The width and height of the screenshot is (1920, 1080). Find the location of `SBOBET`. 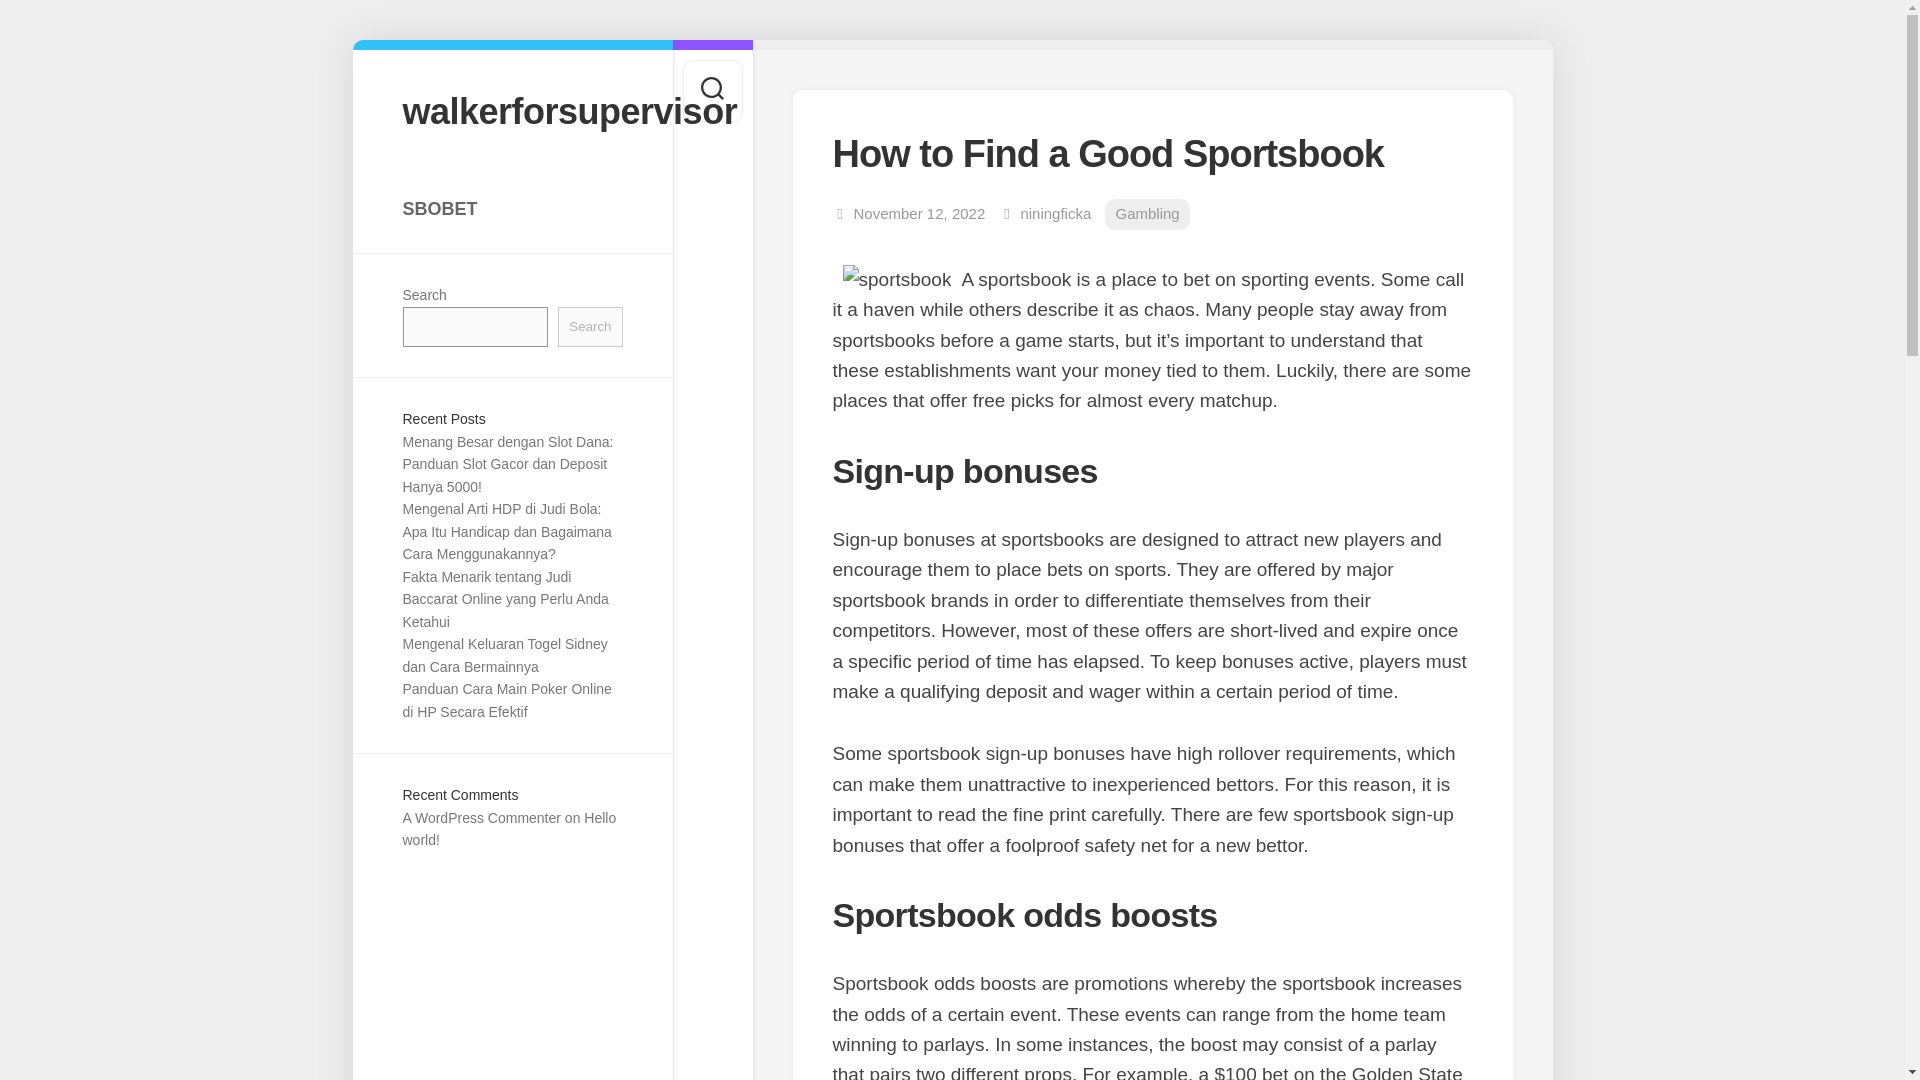

SBOBET is located at coordinates (512, 208).